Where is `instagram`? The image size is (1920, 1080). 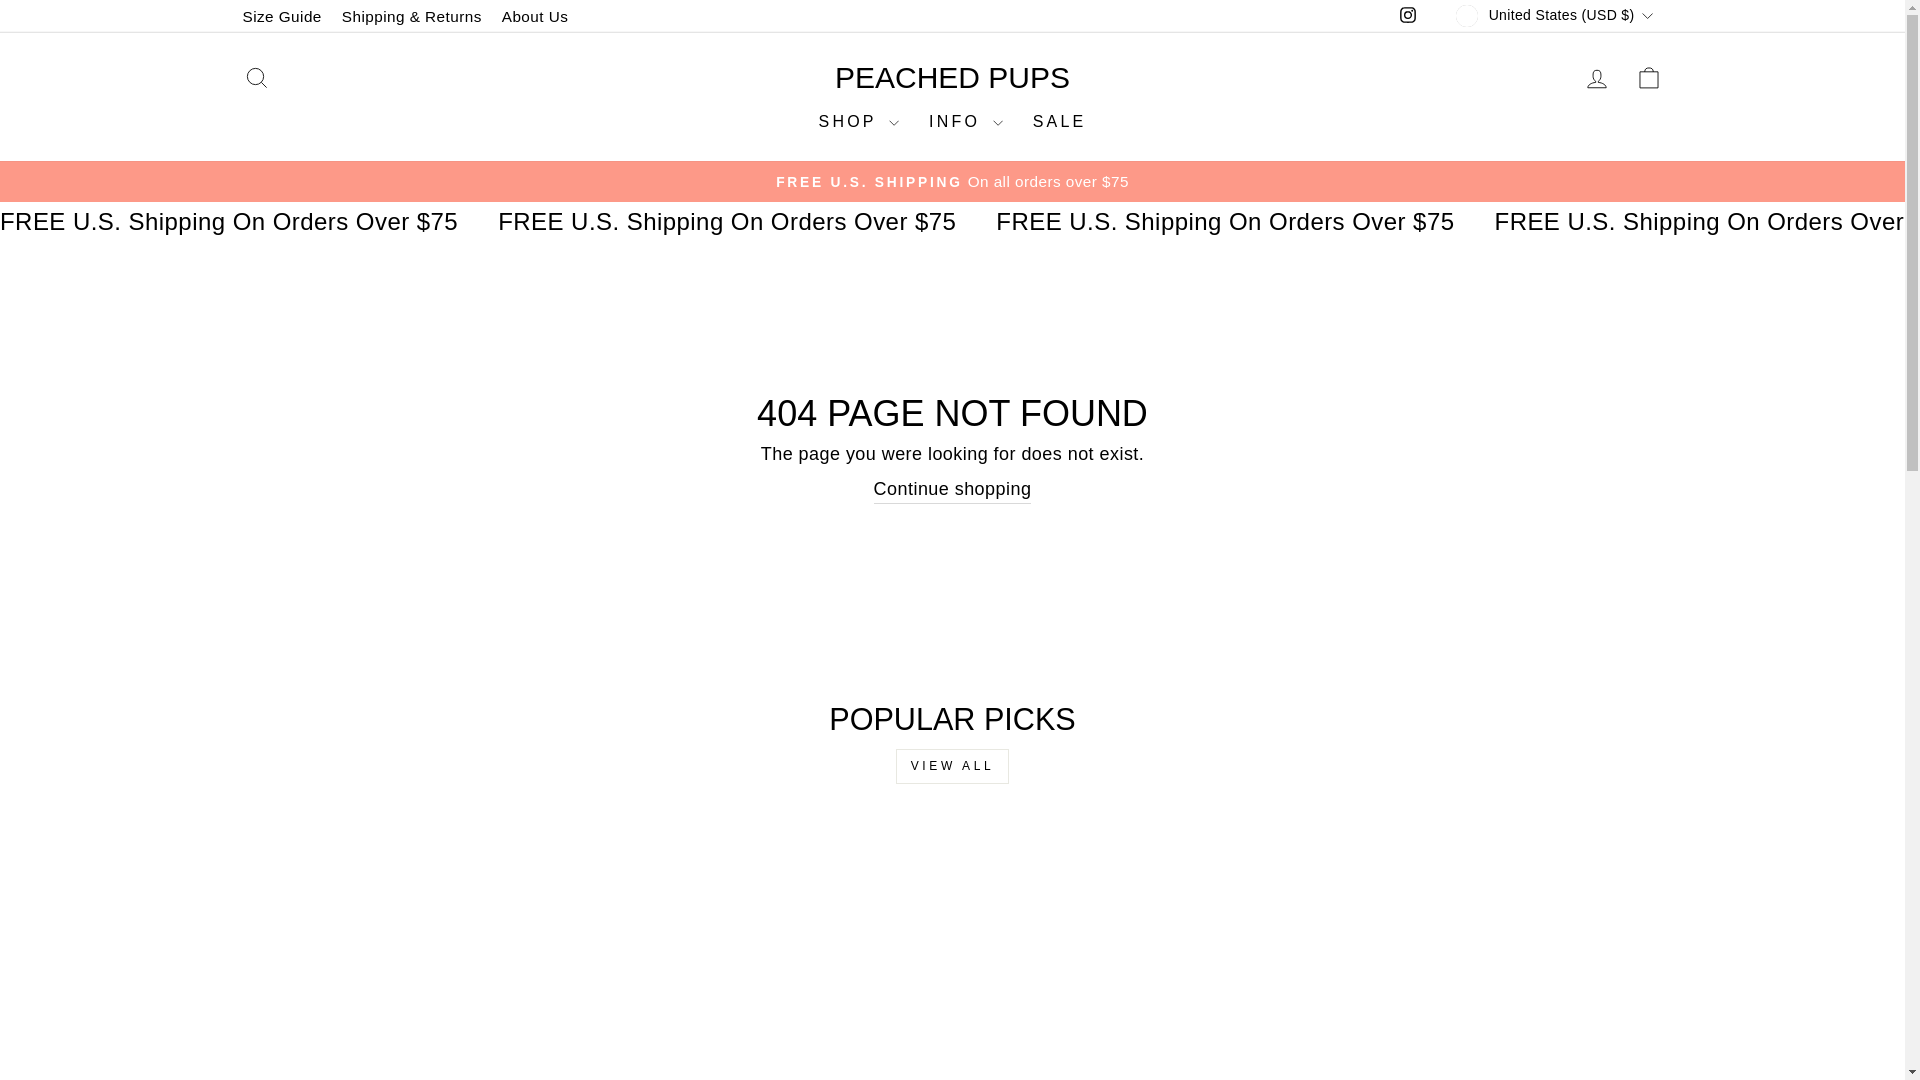
instagram is located at coordinates (1408, 14).